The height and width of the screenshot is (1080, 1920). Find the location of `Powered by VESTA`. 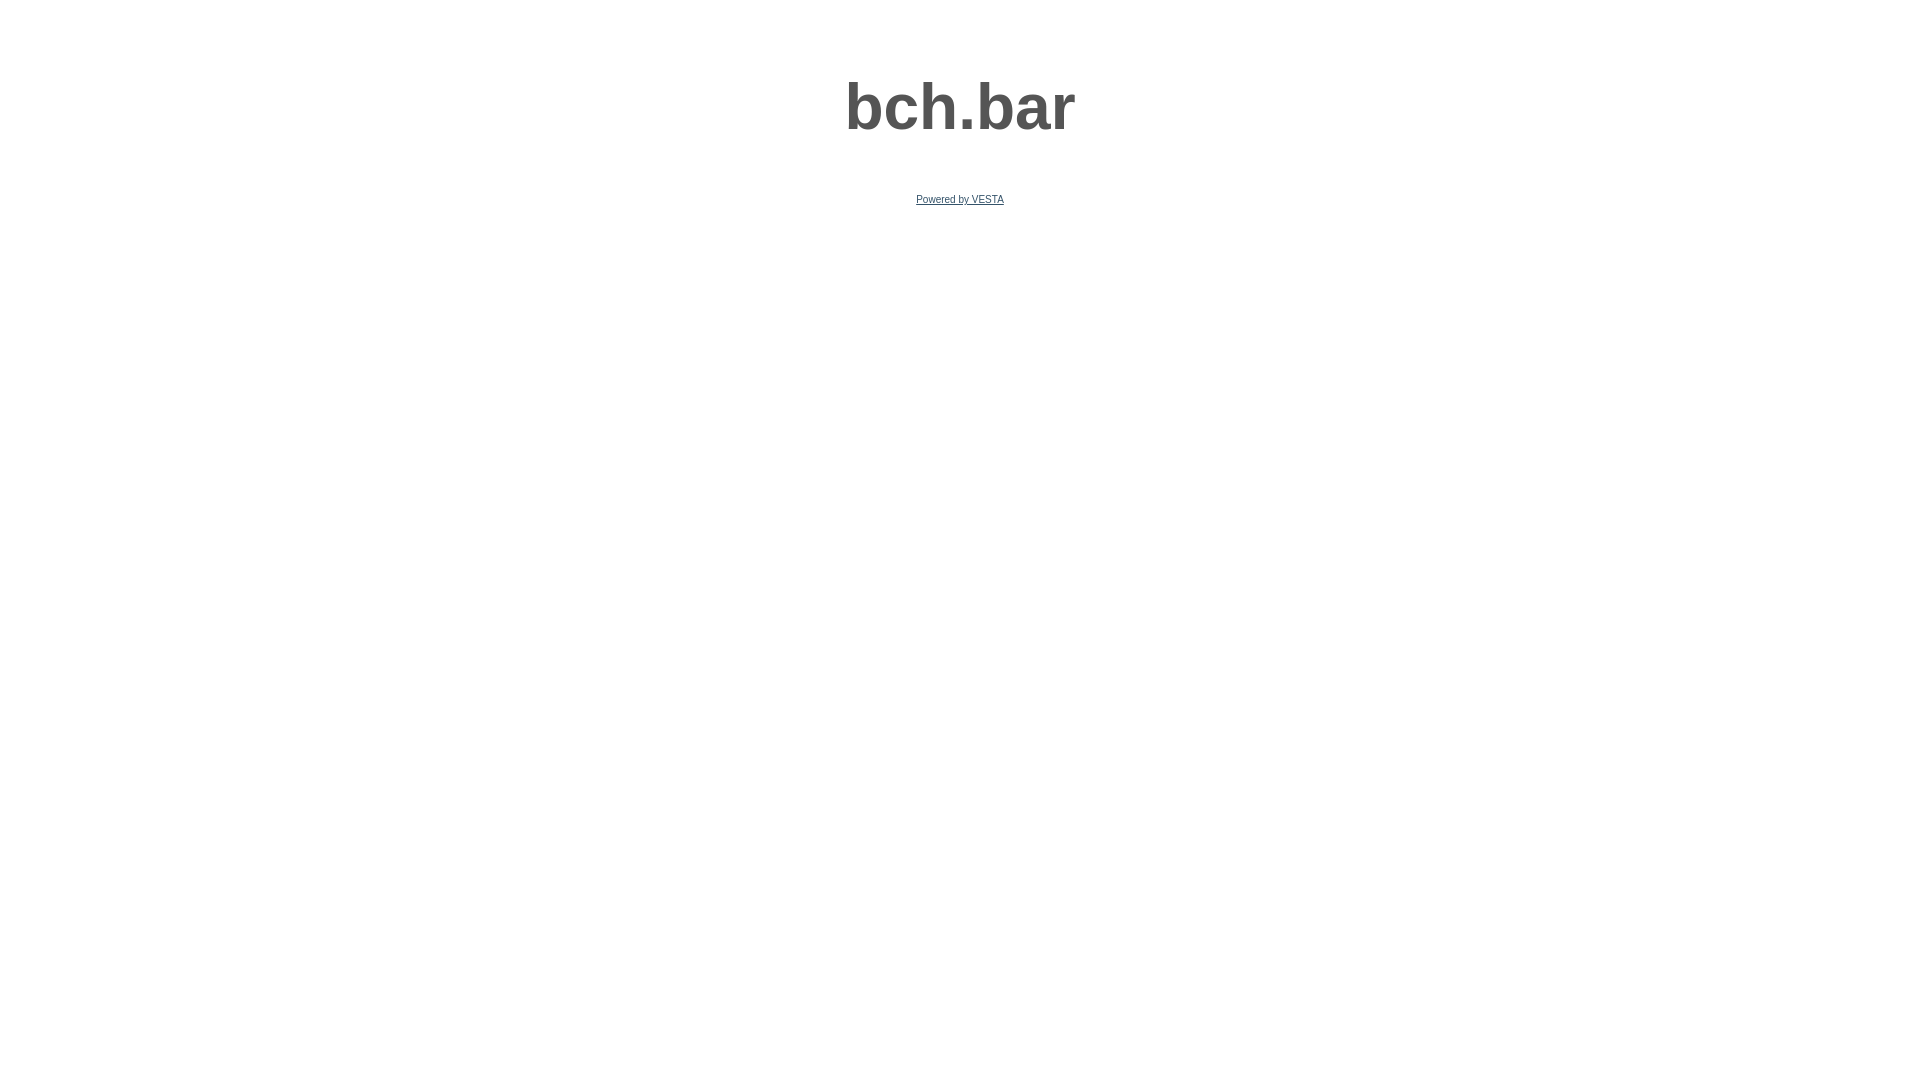

Powered by VESTA is located at coordinates (960, 200).